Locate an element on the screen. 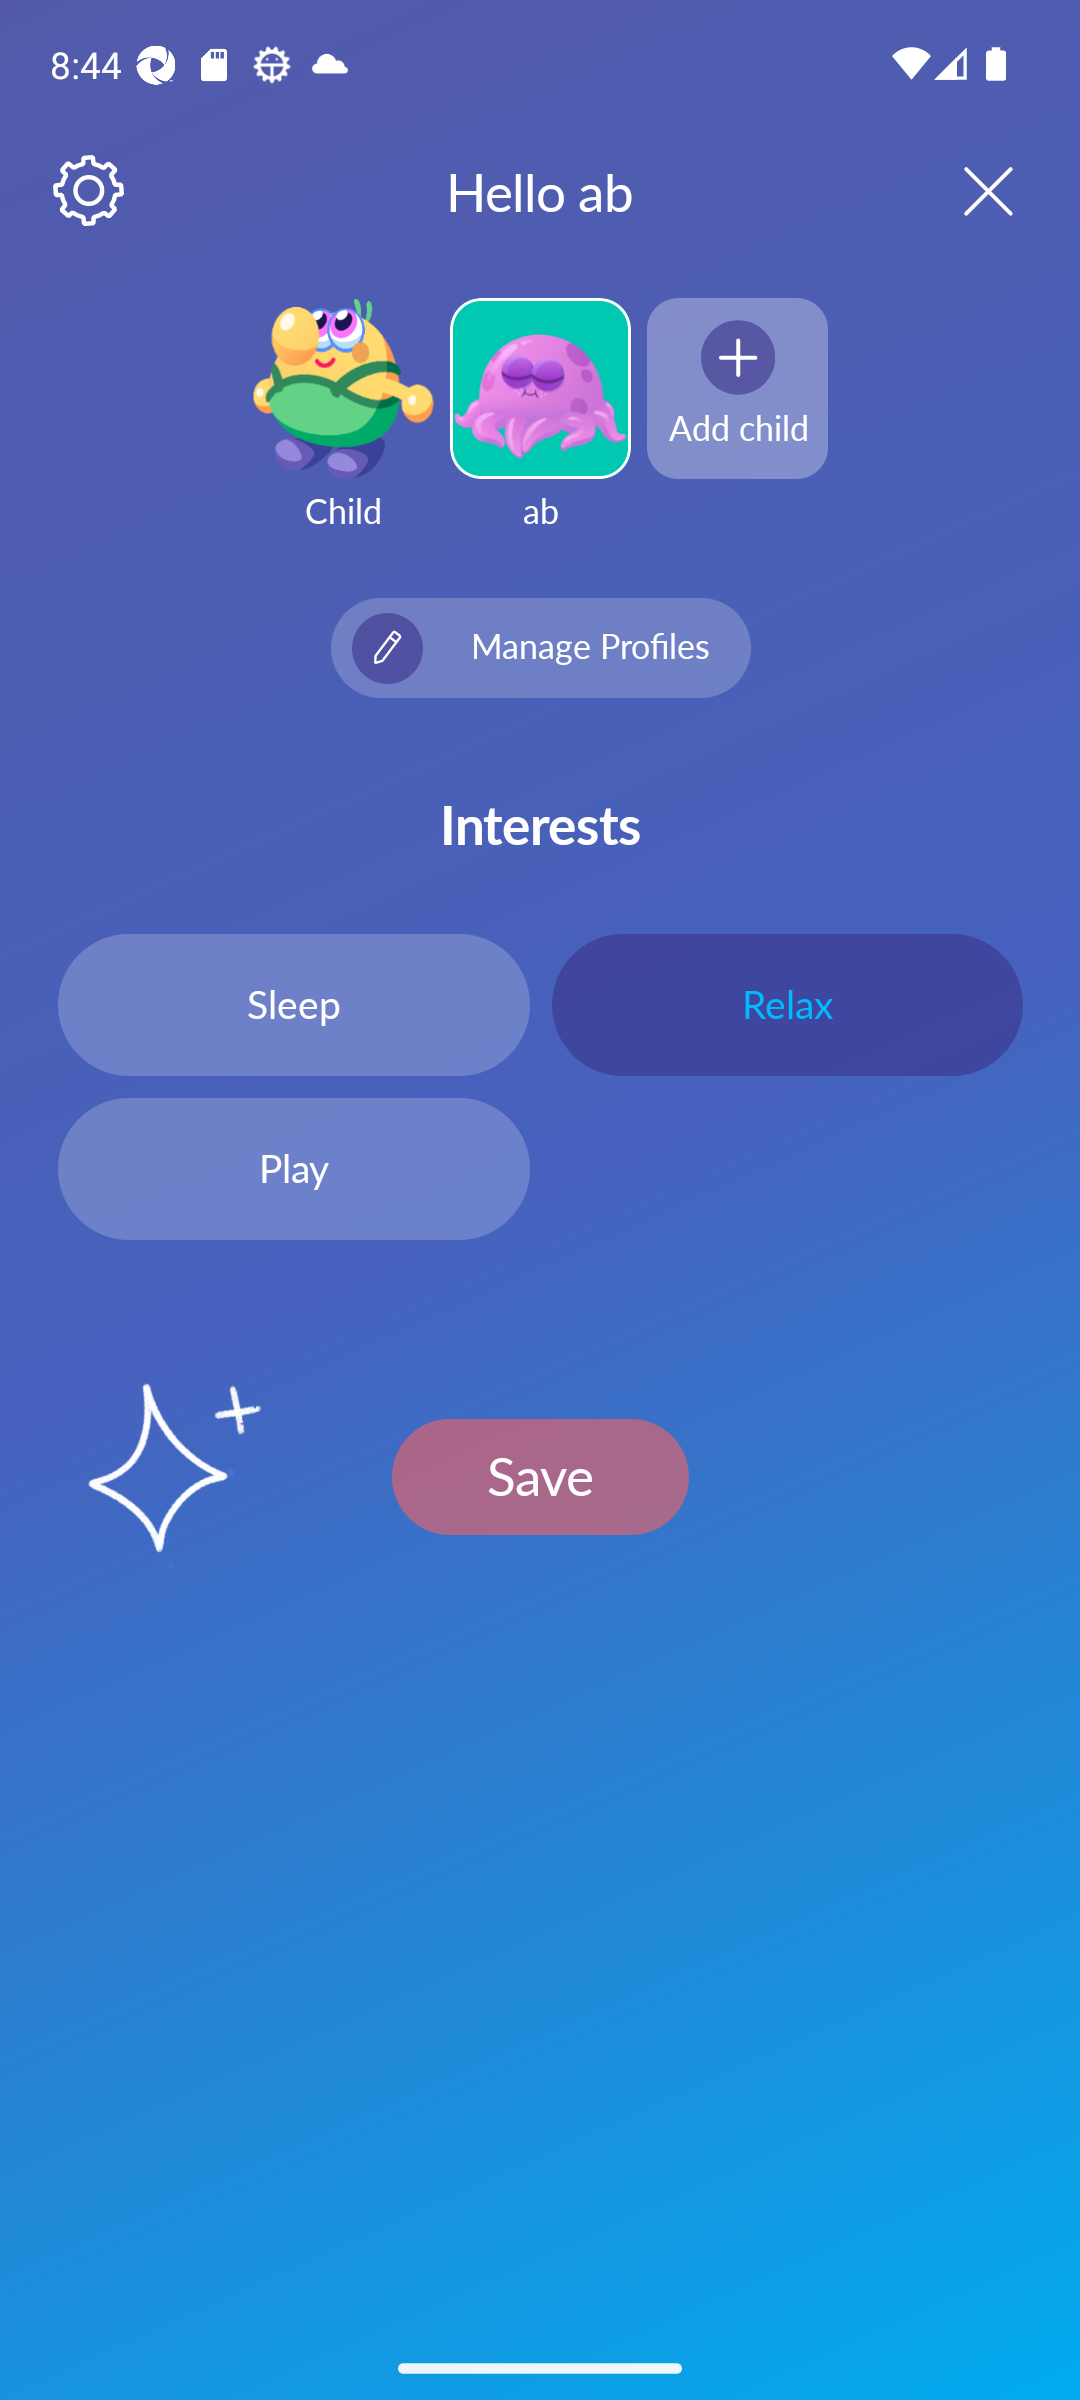 This screenshot has height=2400, width=1080. Play is located at coordinates (294, 1170).